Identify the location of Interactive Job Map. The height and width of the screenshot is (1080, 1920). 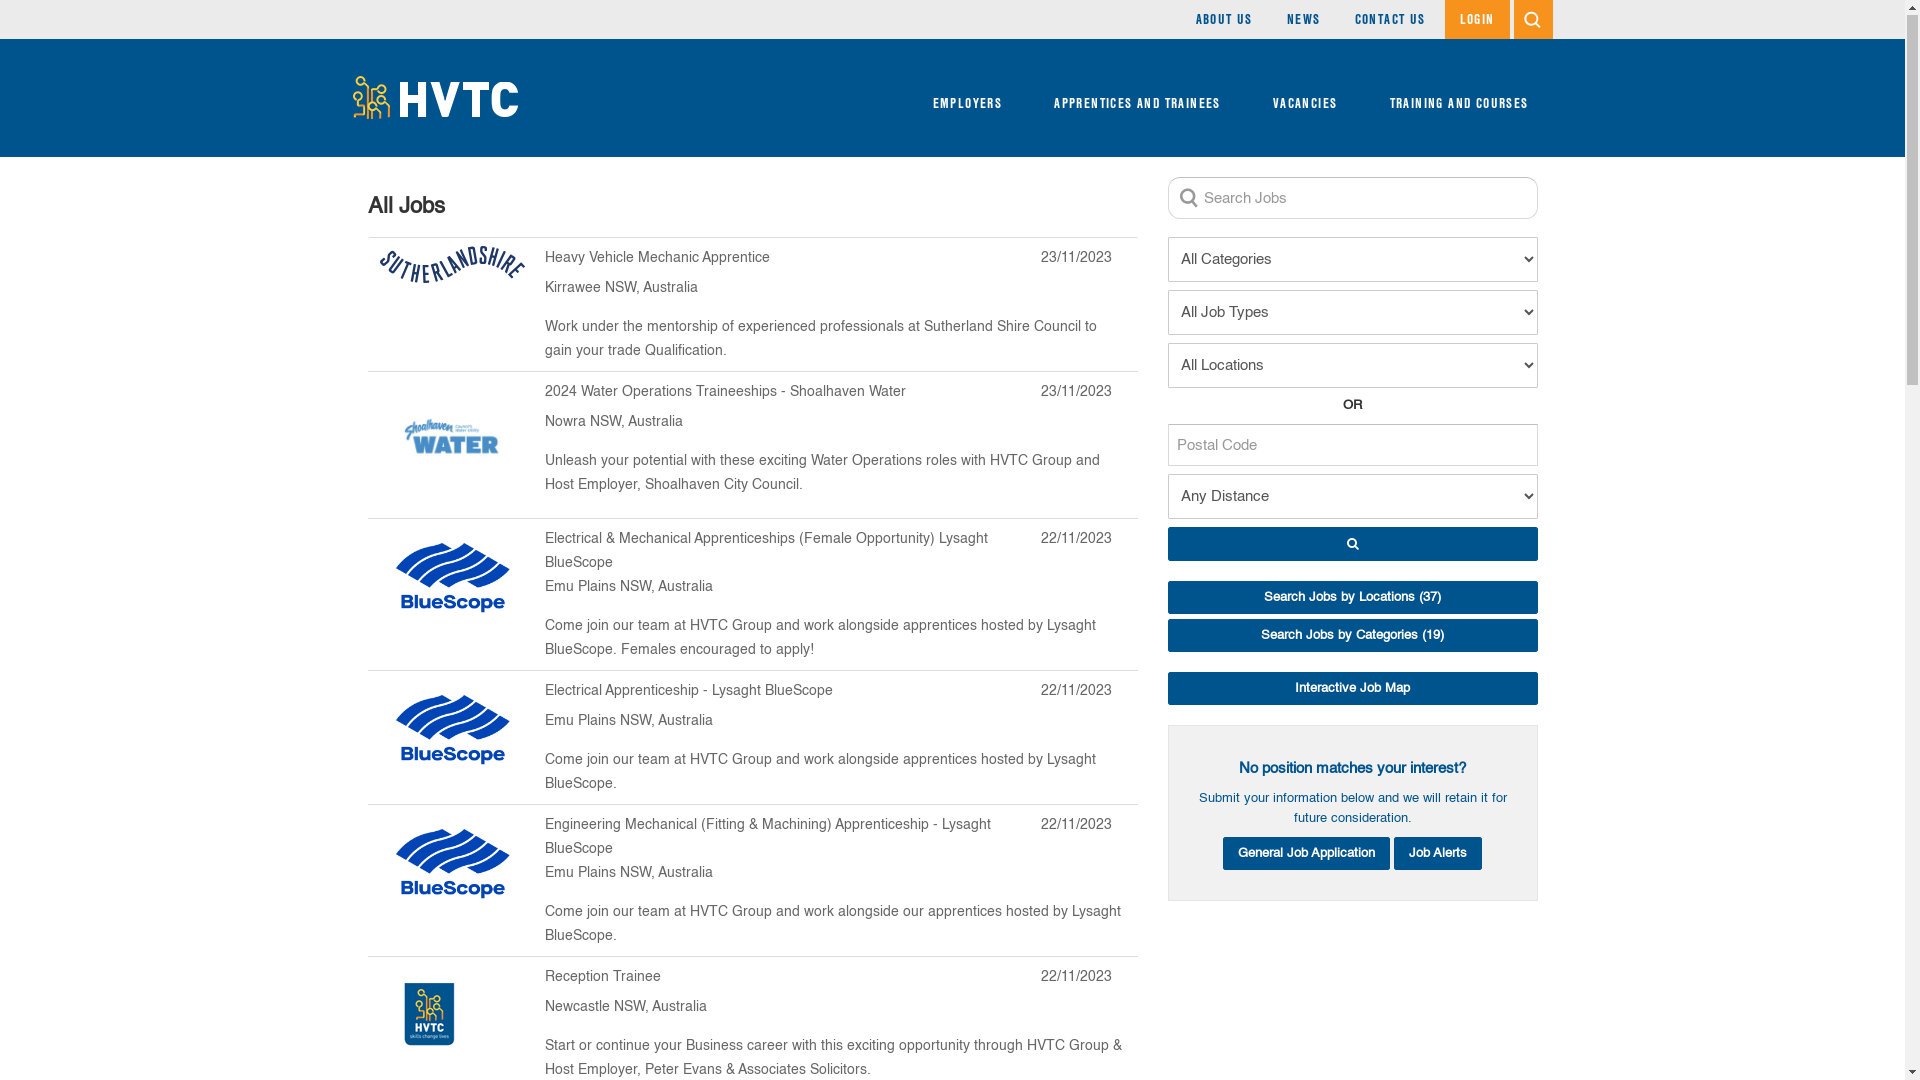
(1353, 690).